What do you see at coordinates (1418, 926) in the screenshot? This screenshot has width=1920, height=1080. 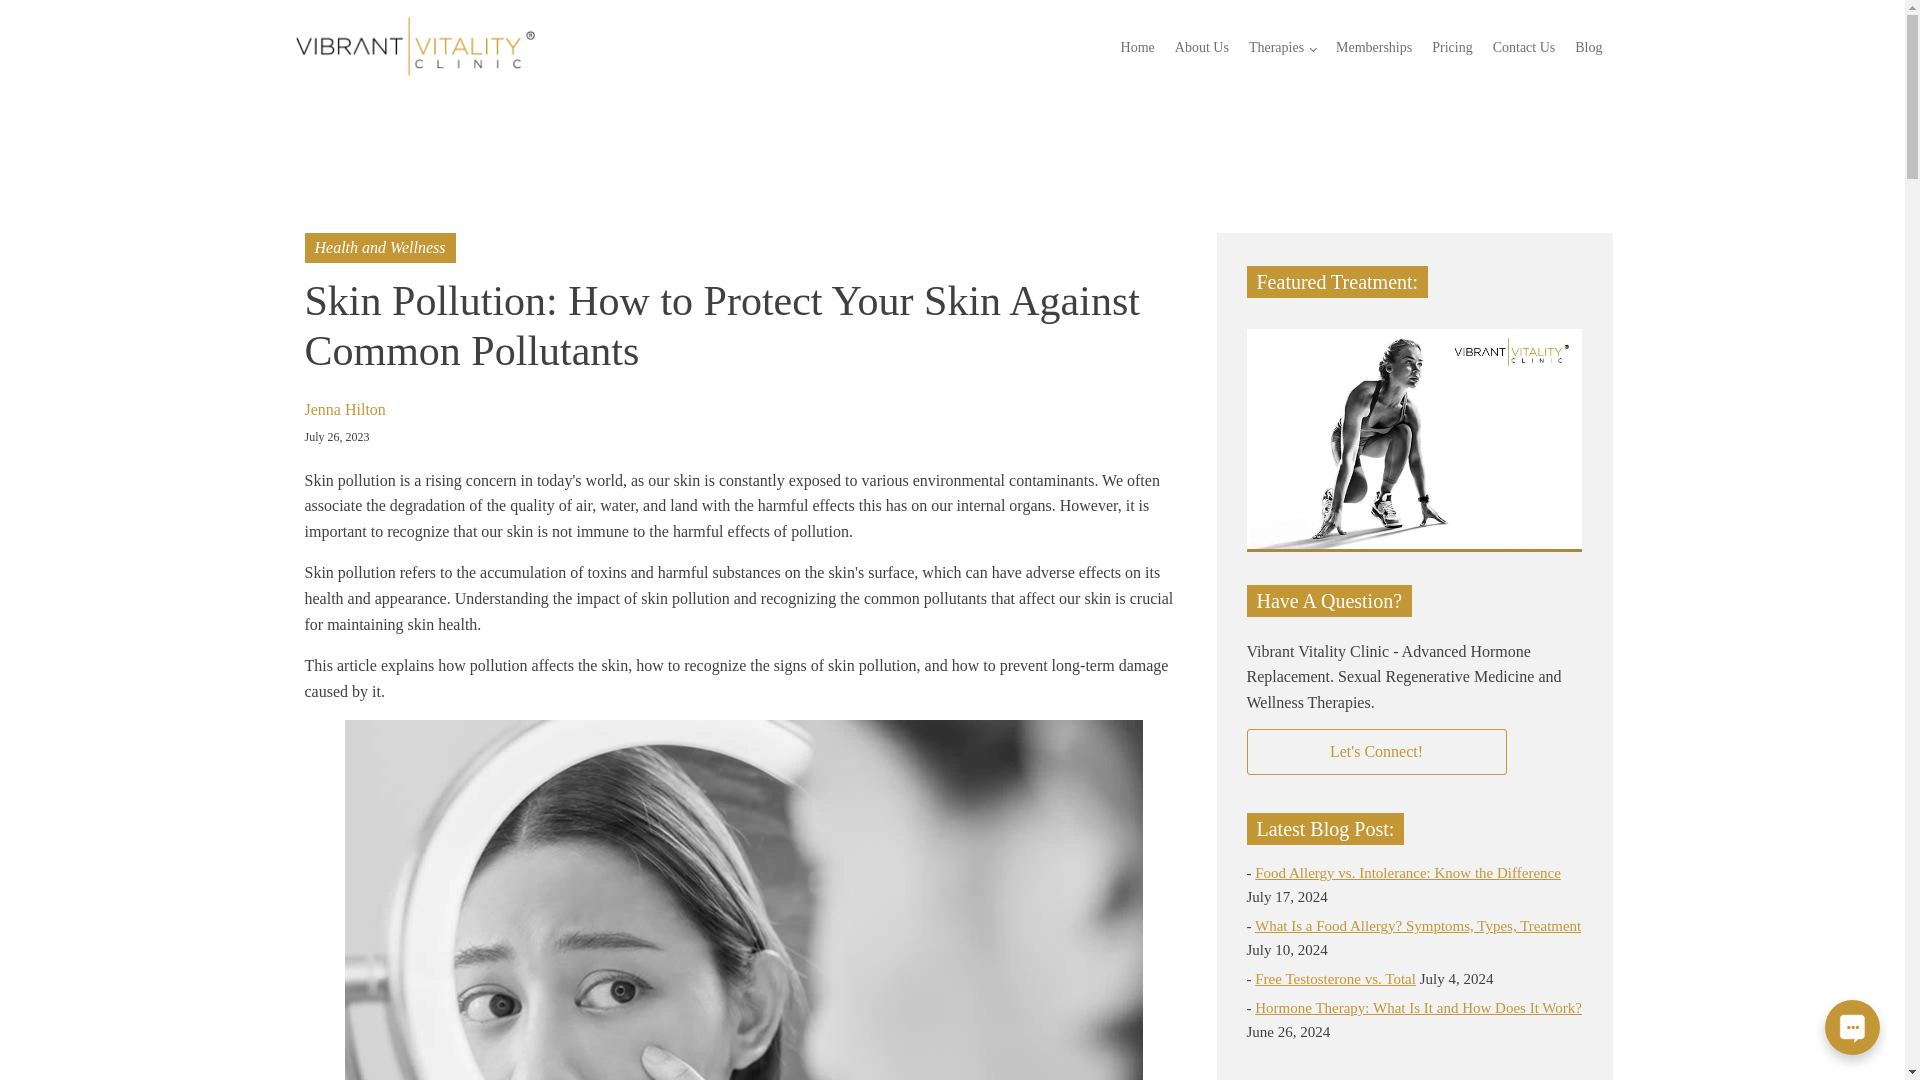 I see `What Is a Food Allergy? Symptoms, Types, Treatment` at bounding box center [1418, 926].